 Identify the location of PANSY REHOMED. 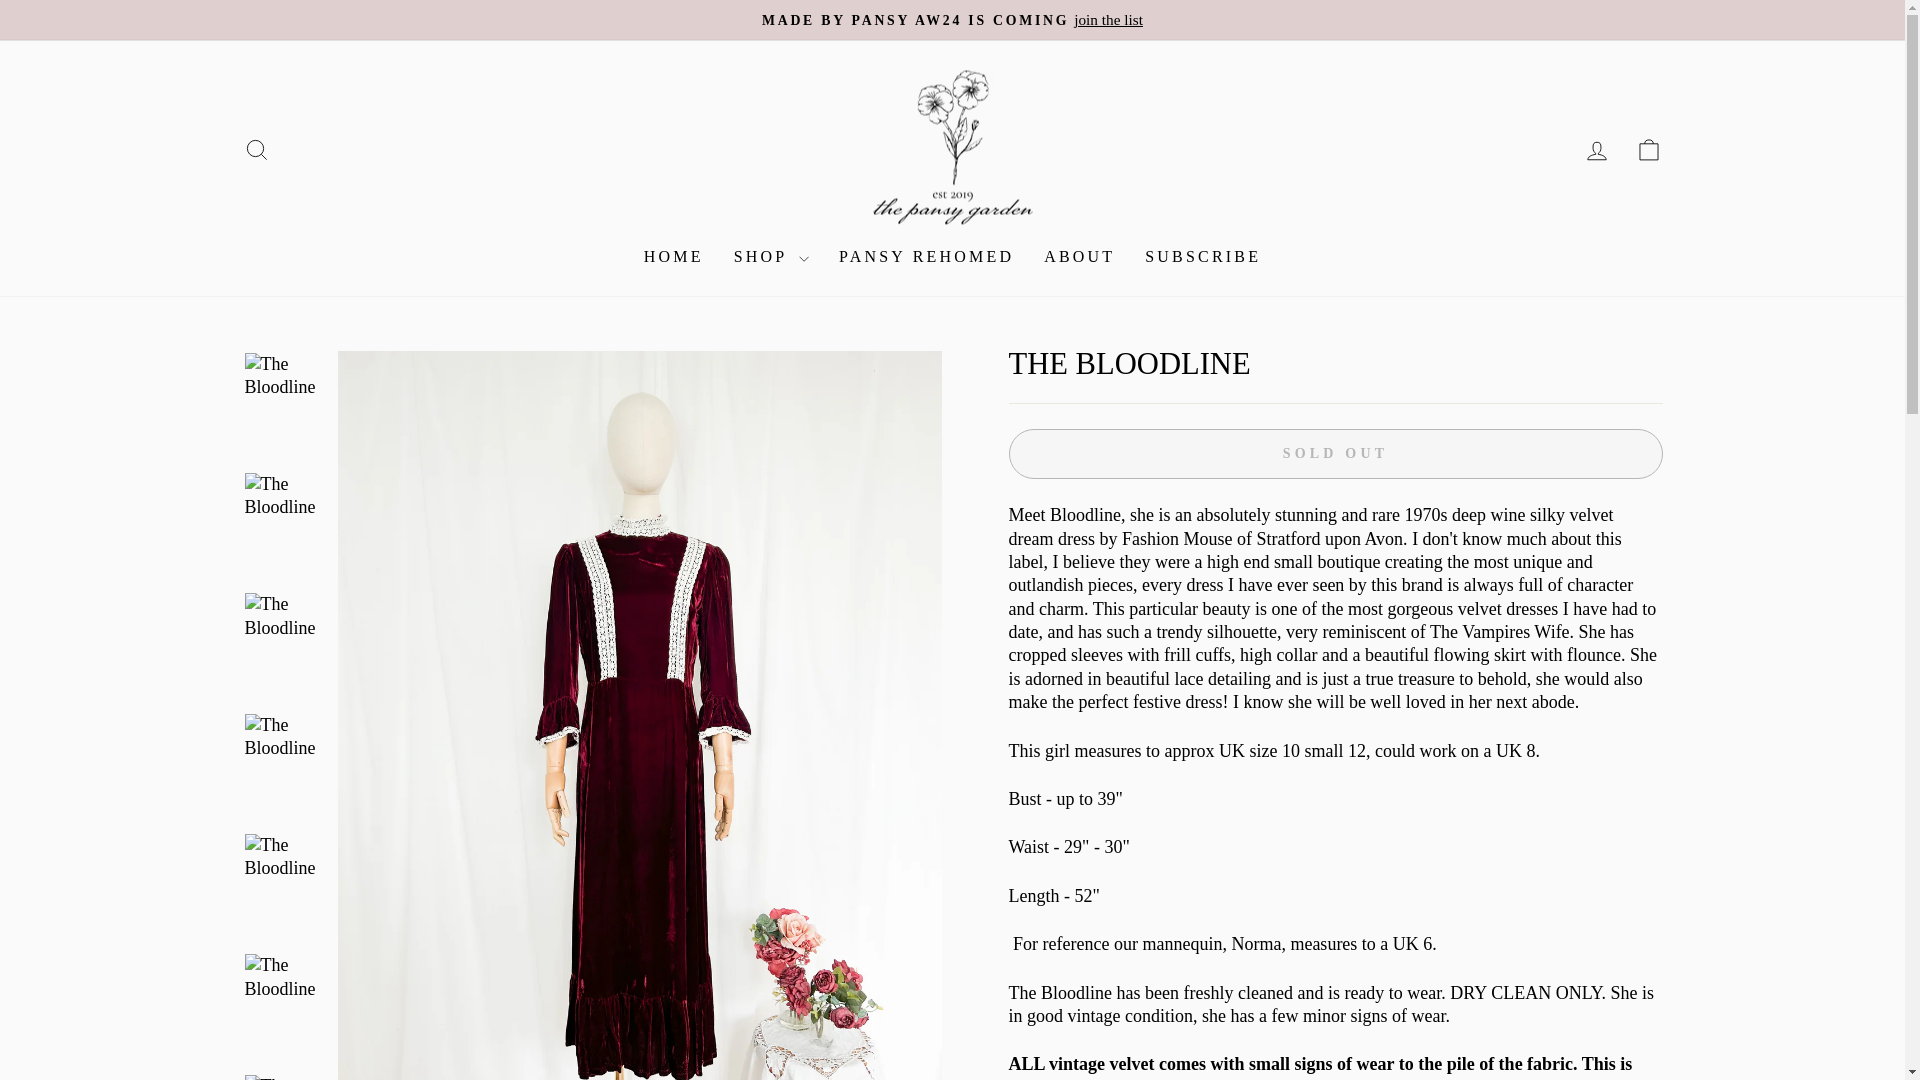
(256, 150).